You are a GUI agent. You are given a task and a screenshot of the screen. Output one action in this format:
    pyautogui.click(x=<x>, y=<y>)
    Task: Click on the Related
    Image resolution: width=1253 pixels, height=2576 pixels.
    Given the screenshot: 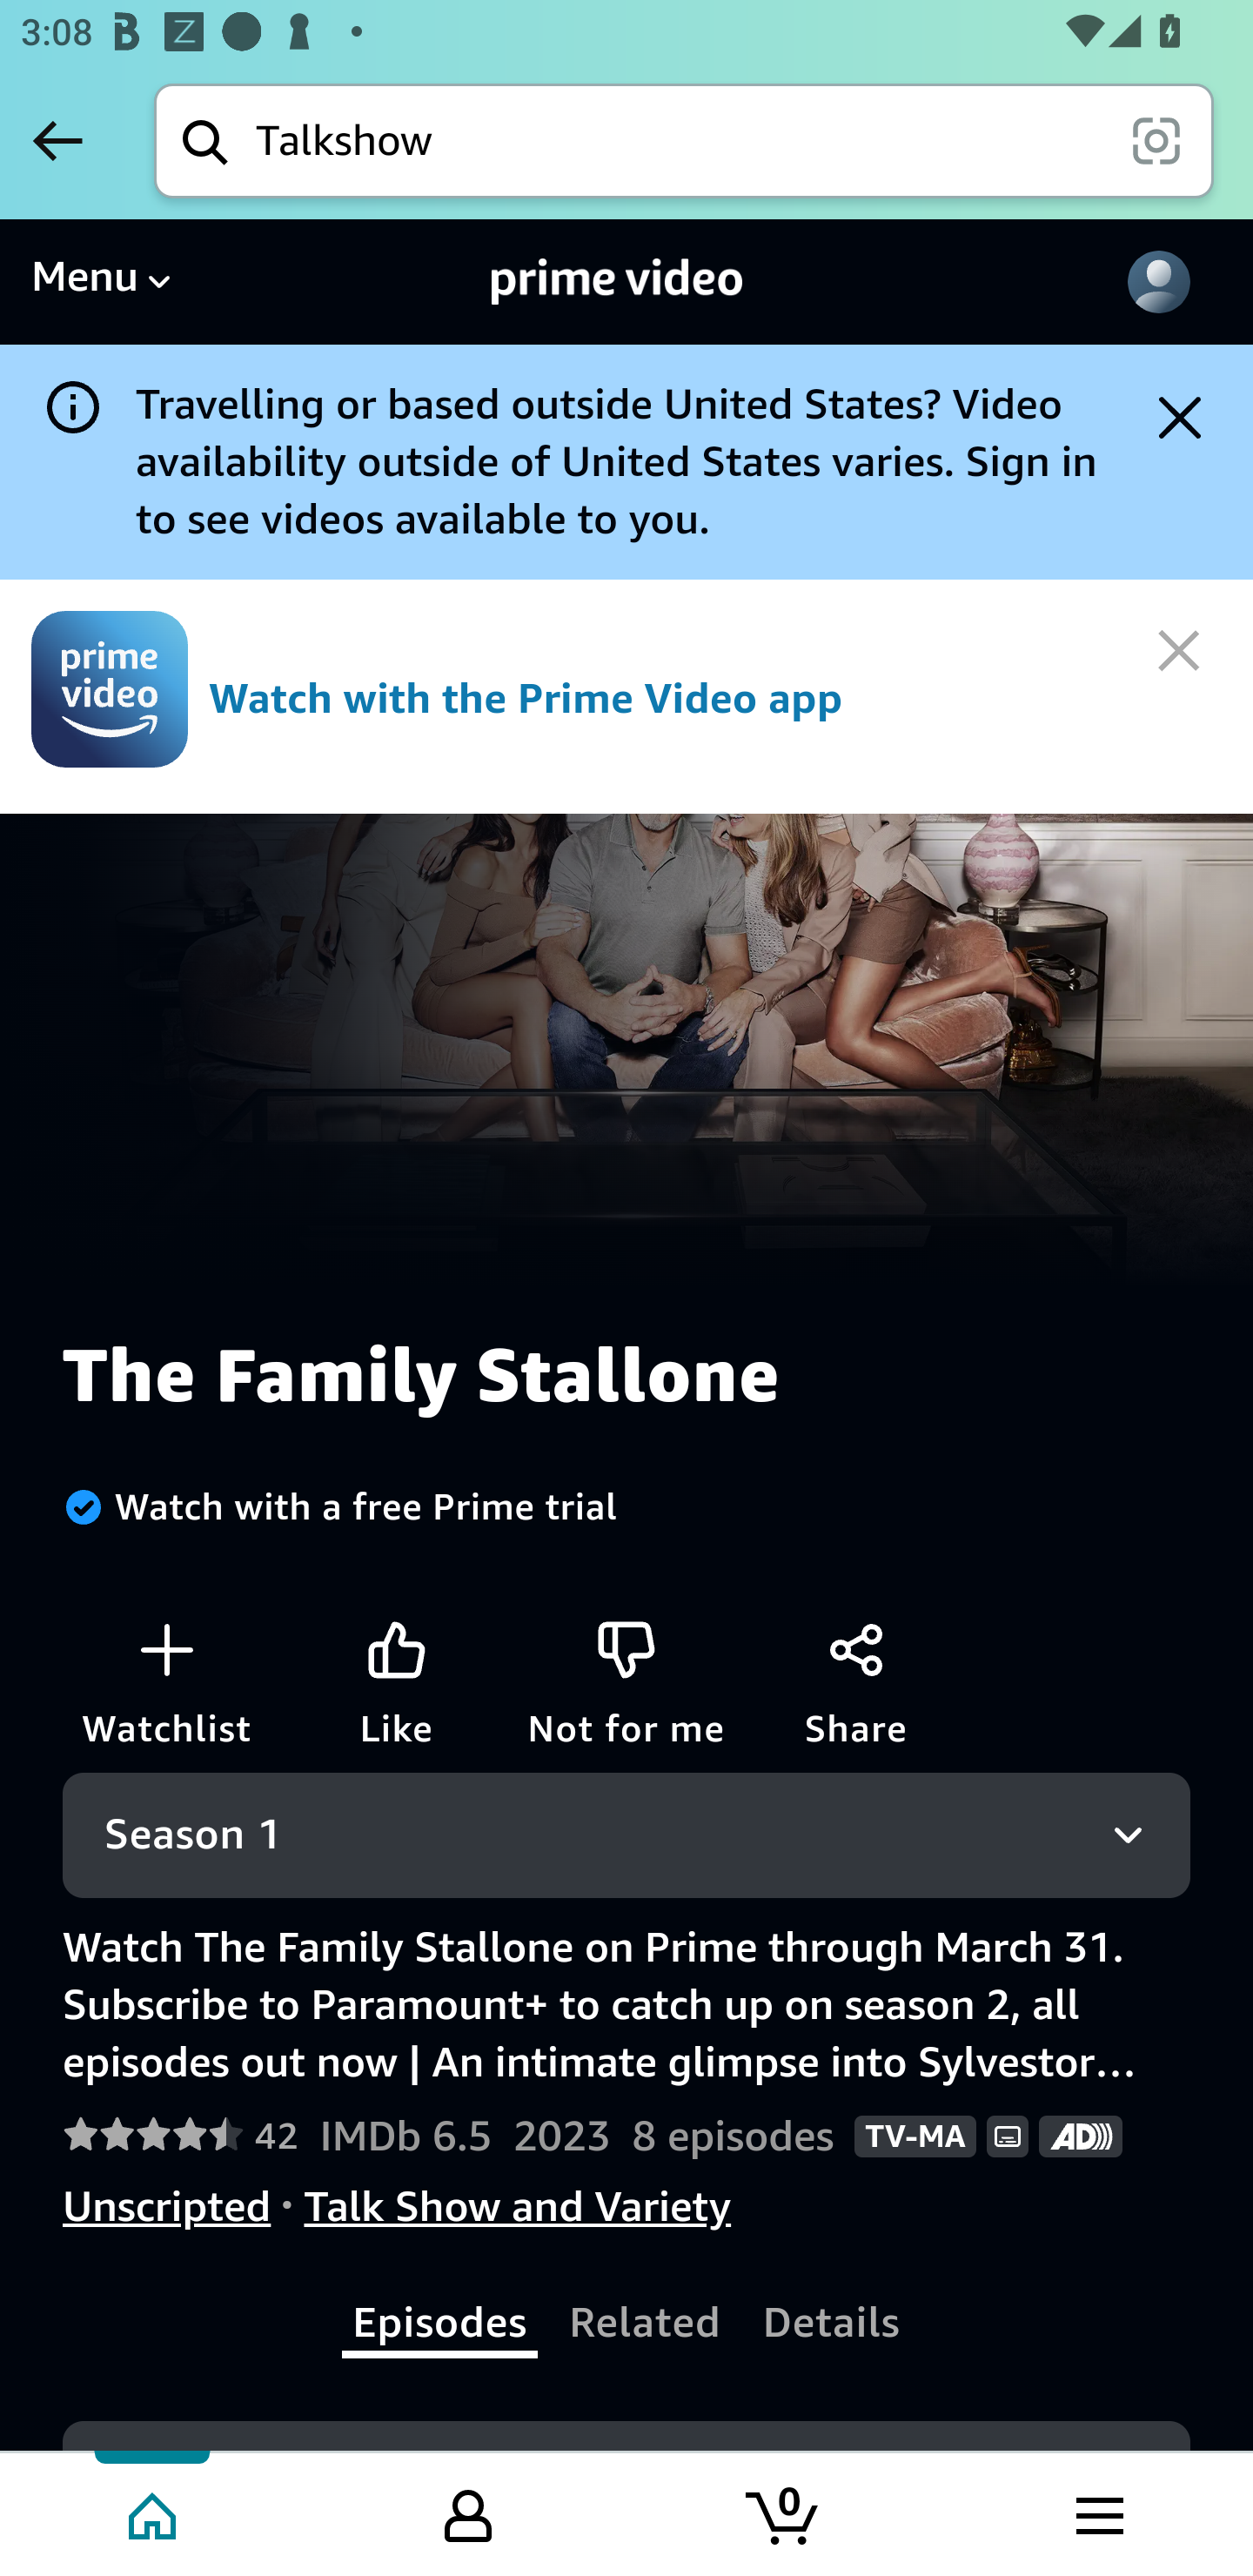 What is the action you would take?
    pyautogui.click(x=646, y=2324)
    